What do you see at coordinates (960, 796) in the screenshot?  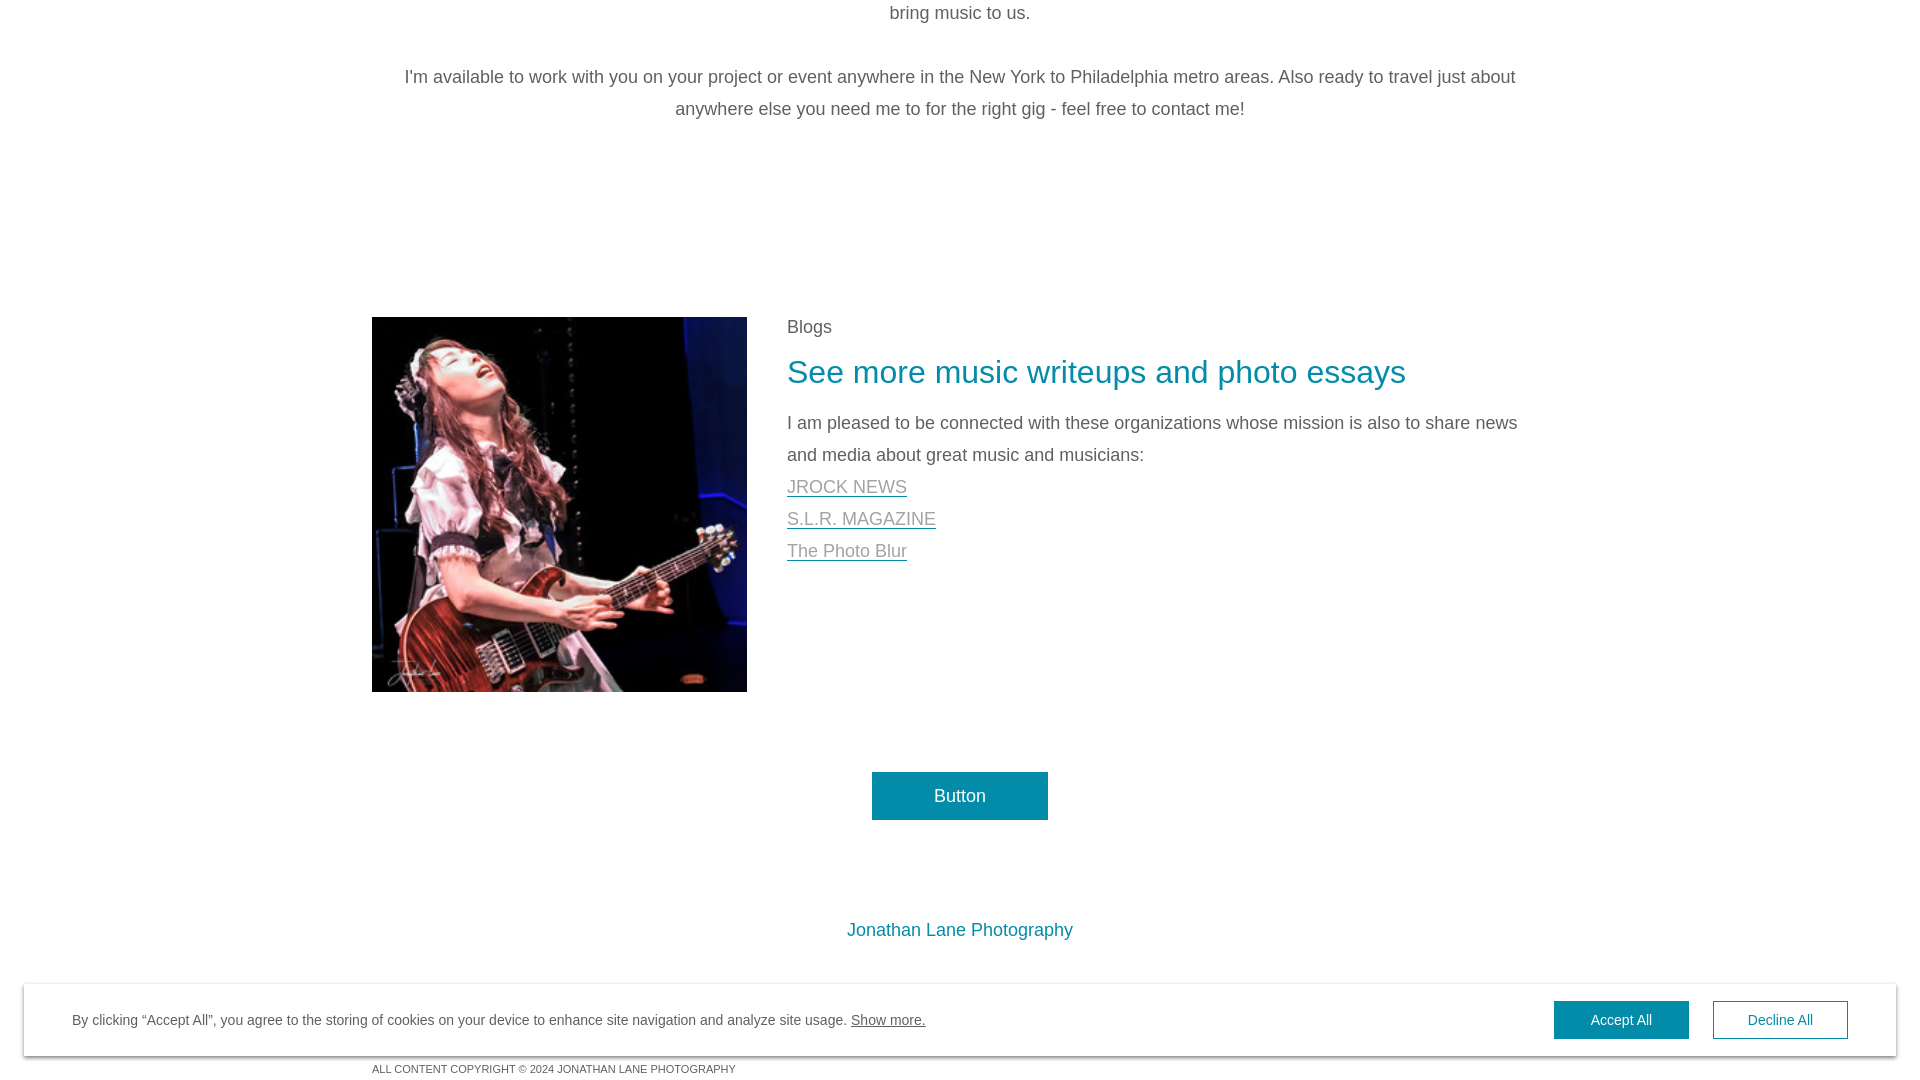 I see `Button` at bounding box center [960, 796].